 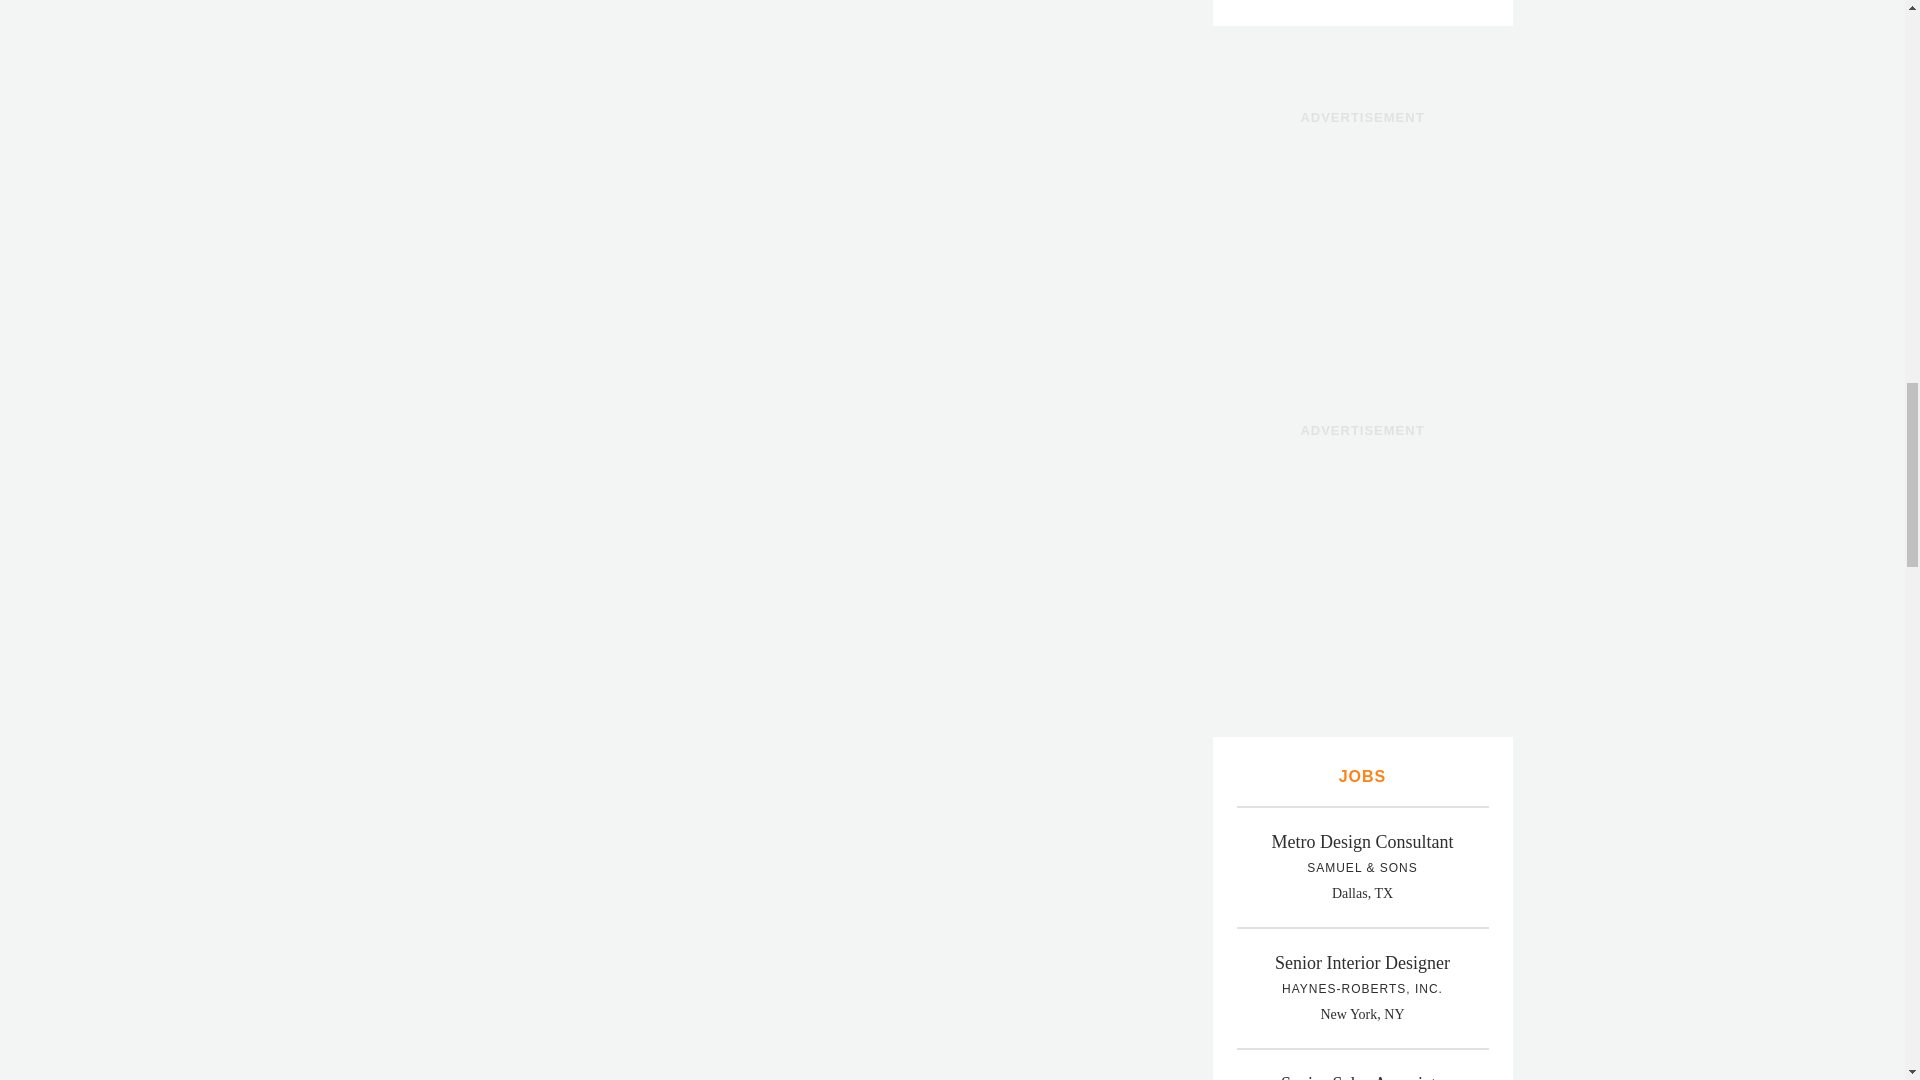 I want to click on 3rd party ad content, so click(x=1362, y=258).